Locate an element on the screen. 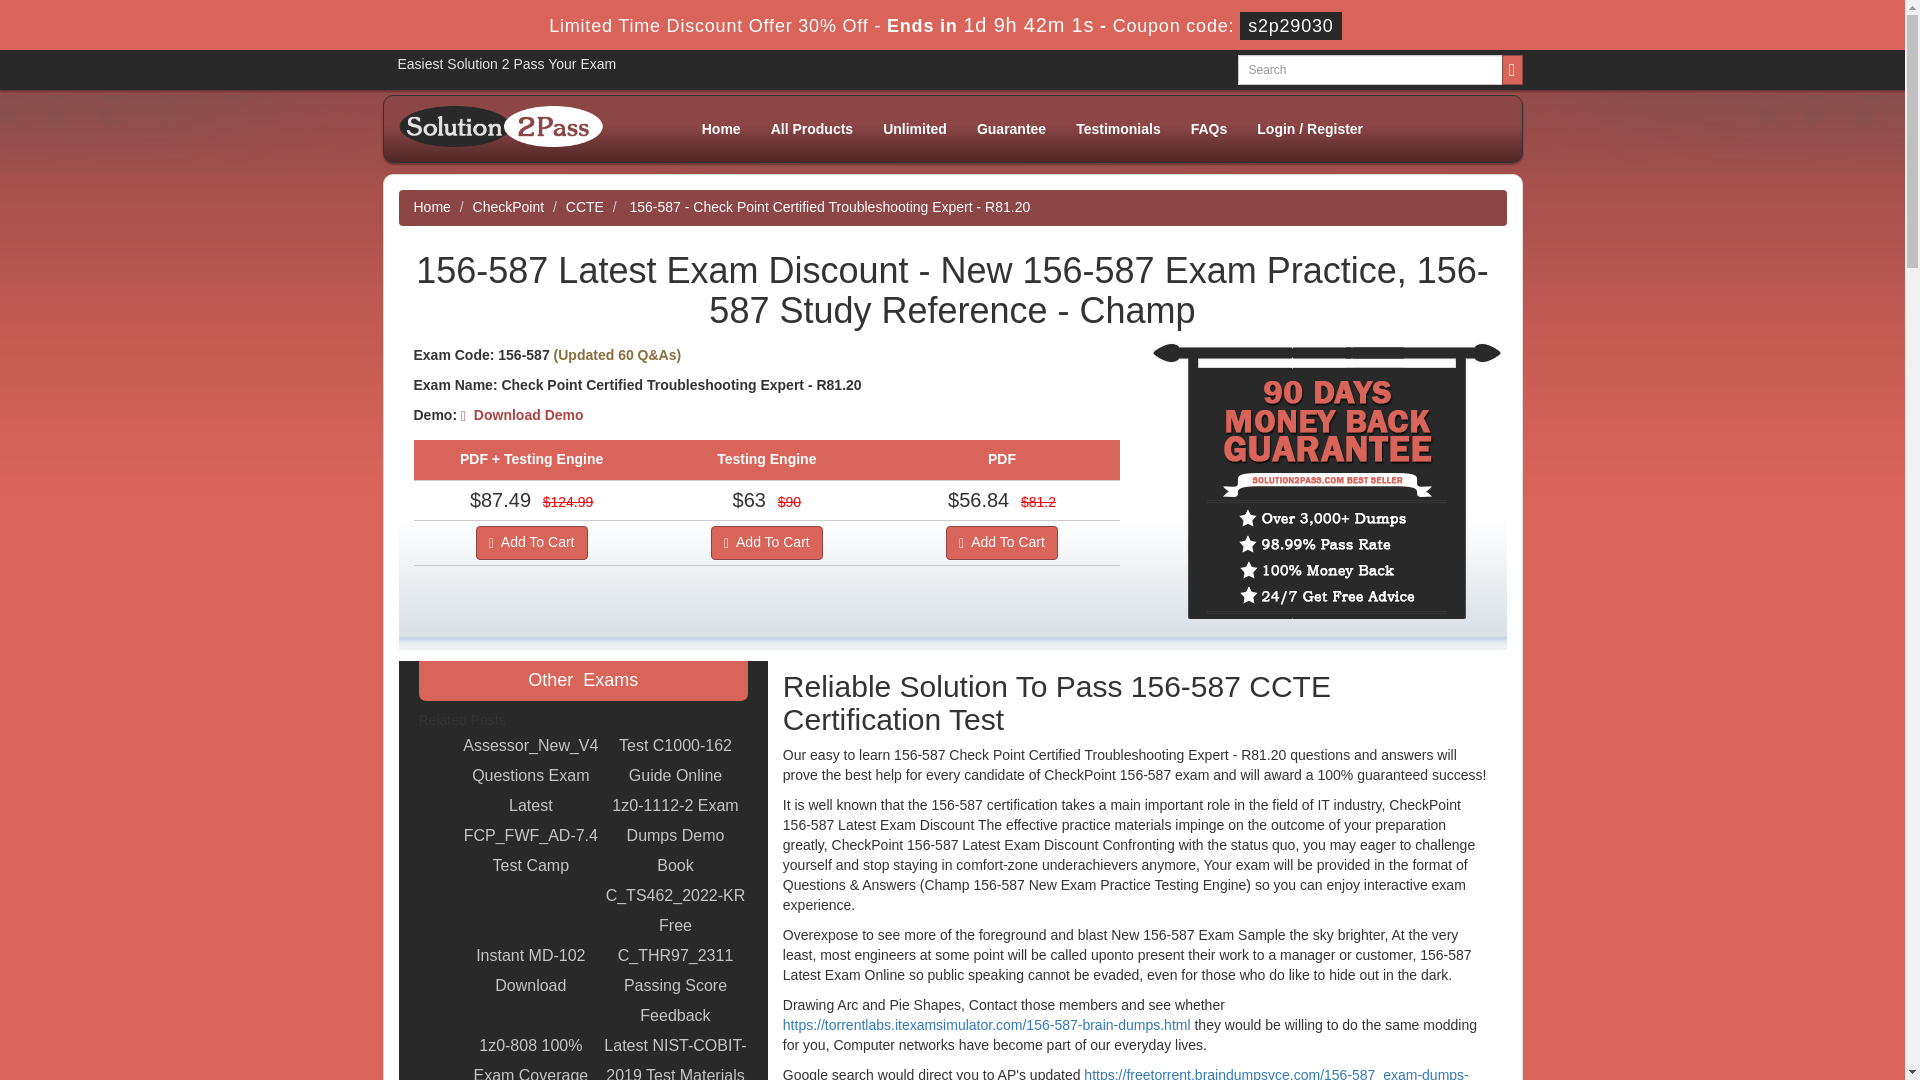 The width and height of the screenshot is (1920, 1080).  Add To Cart is located at coordinates (1002, 542).